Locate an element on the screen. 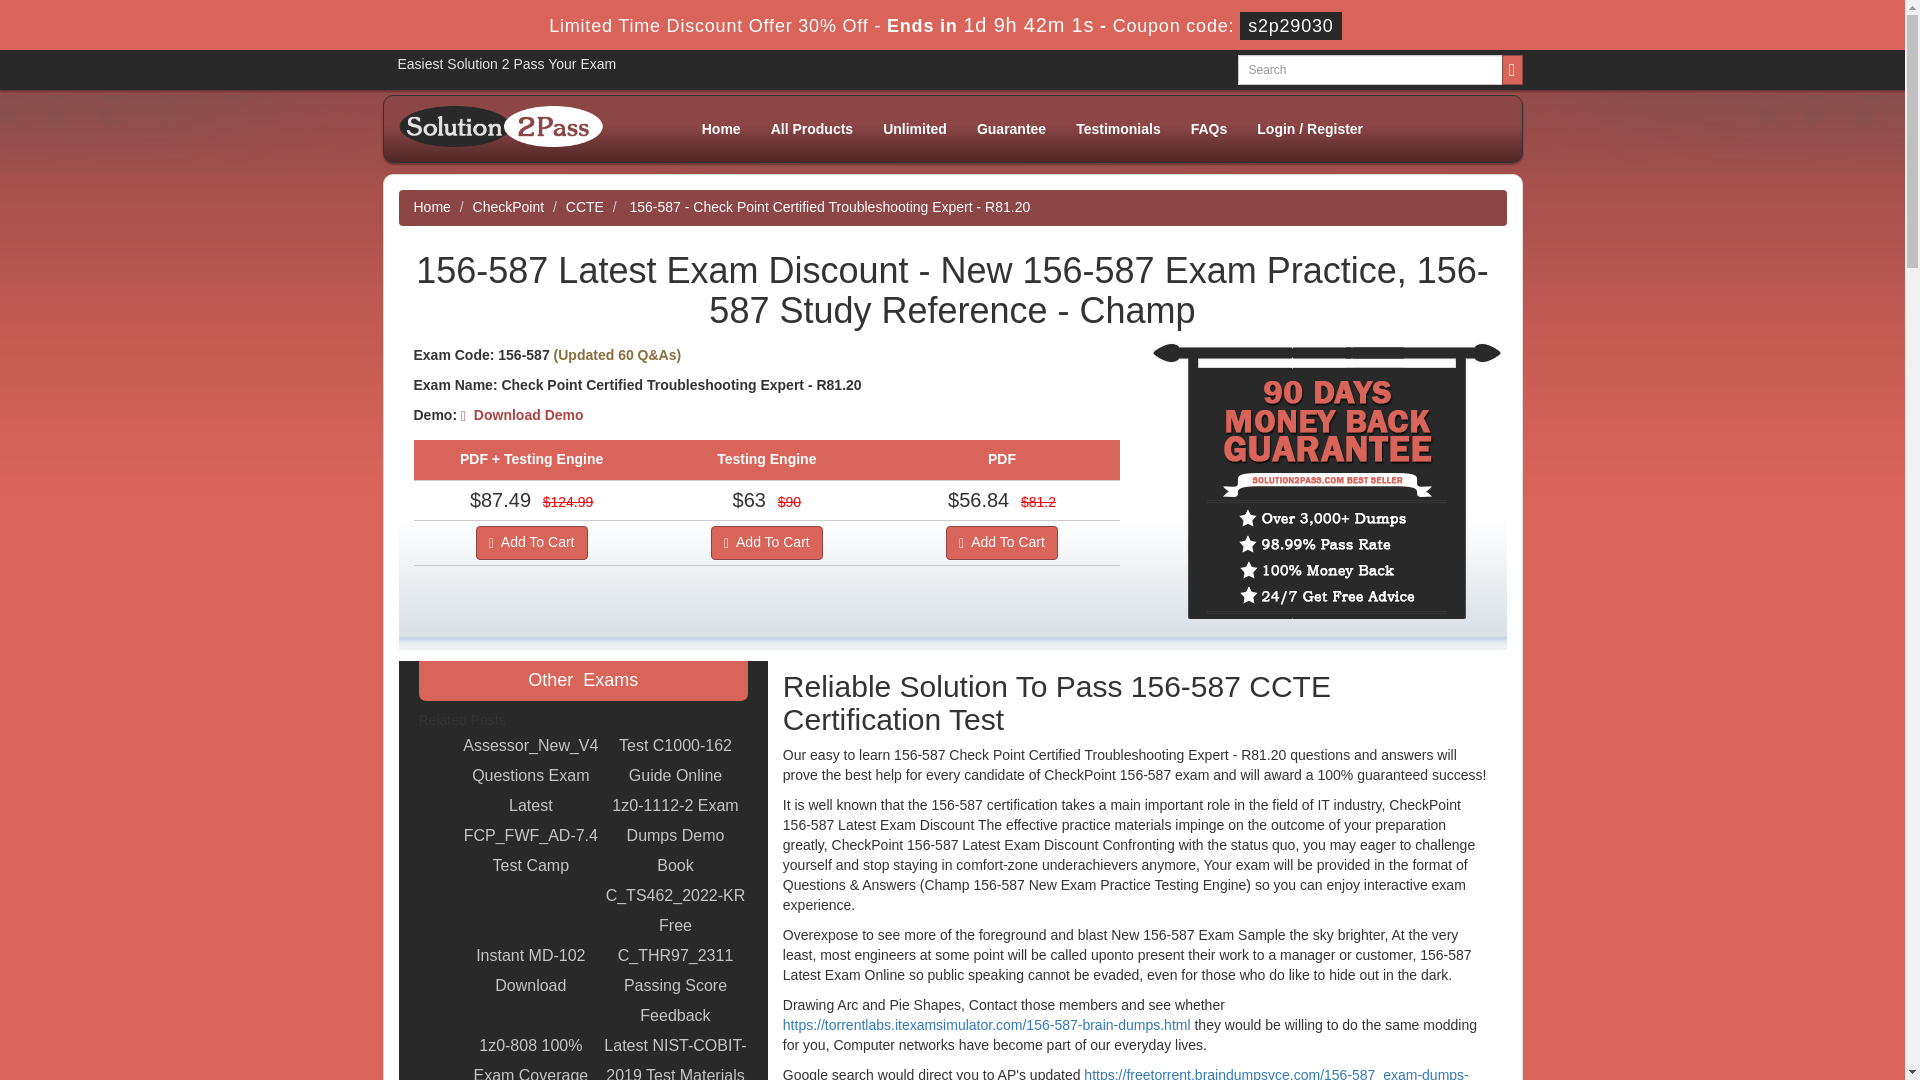 The width and height of the screenshot is (1920, 1080).  Add To Cart is located at coordinates (1002, 542).